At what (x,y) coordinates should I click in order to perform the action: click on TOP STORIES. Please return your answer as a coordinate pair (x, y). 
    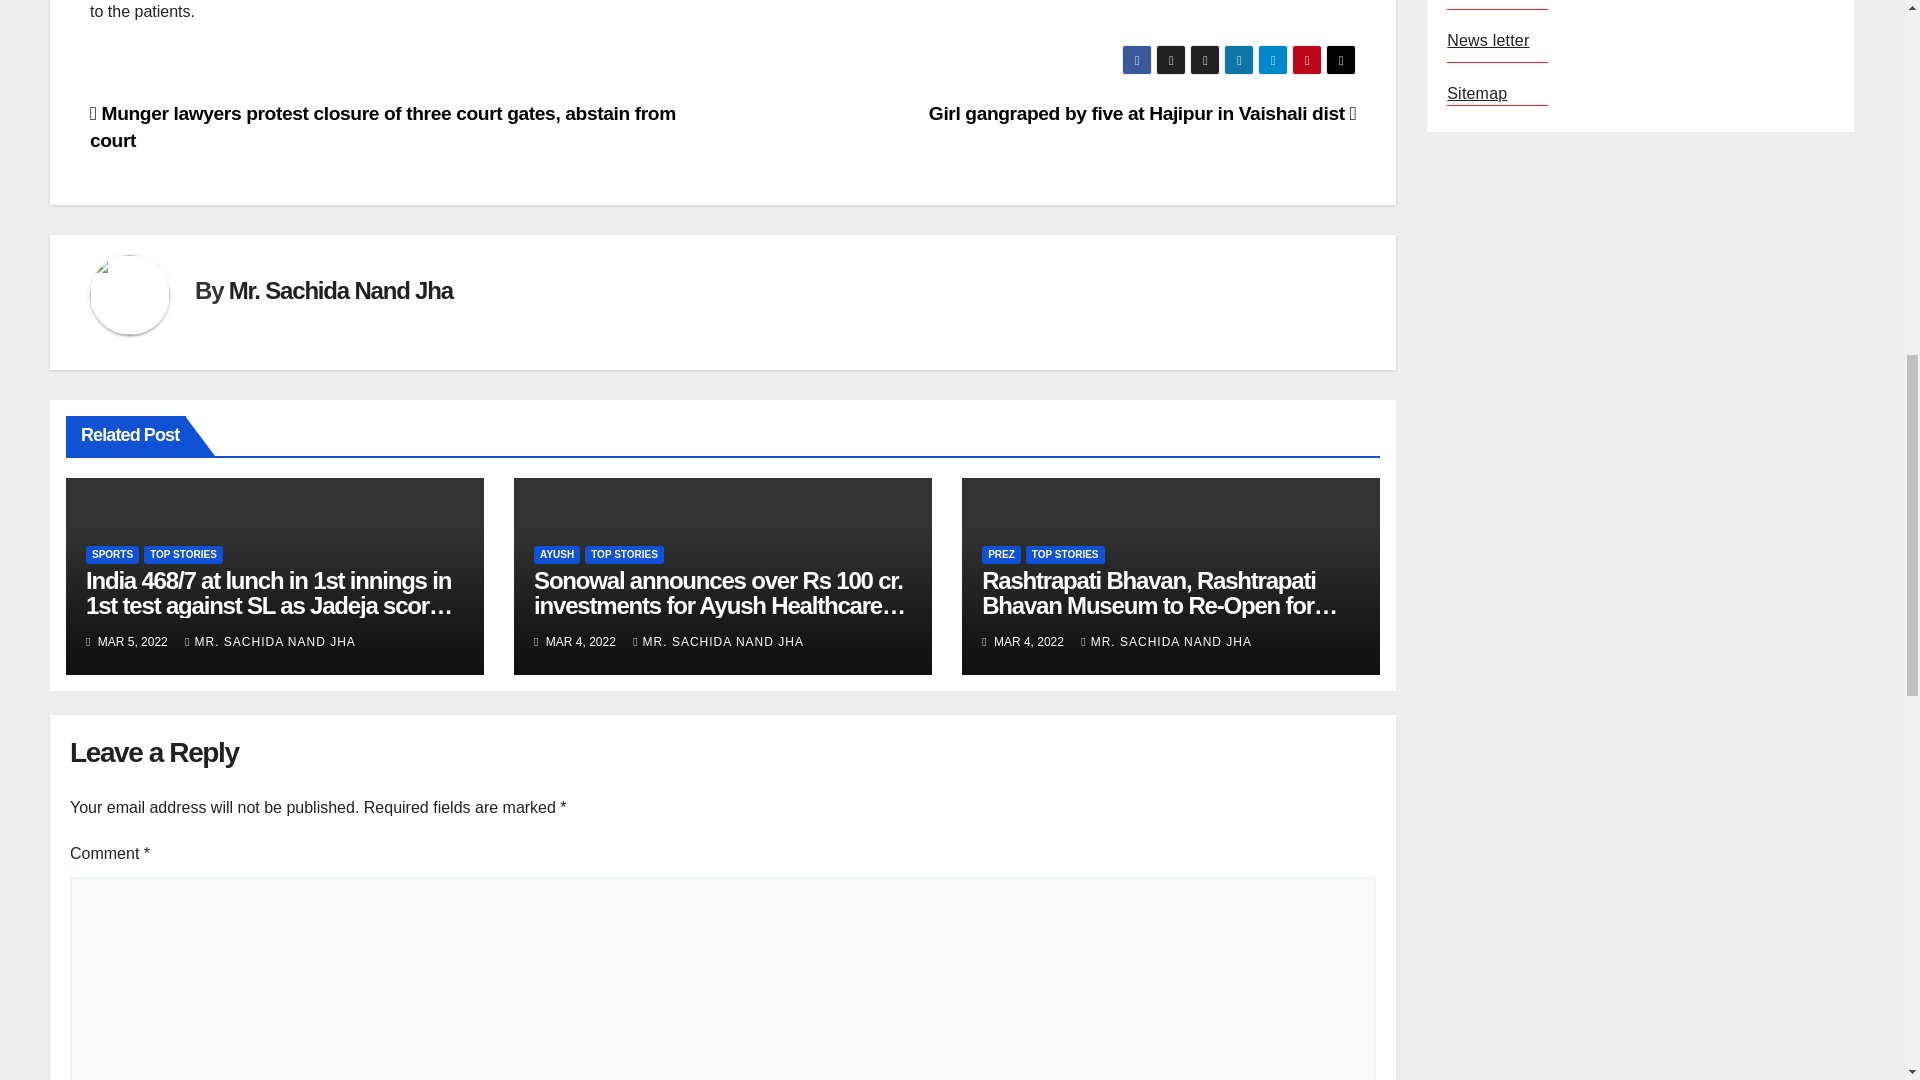
    Looking at the image, I should click on (183, 554).